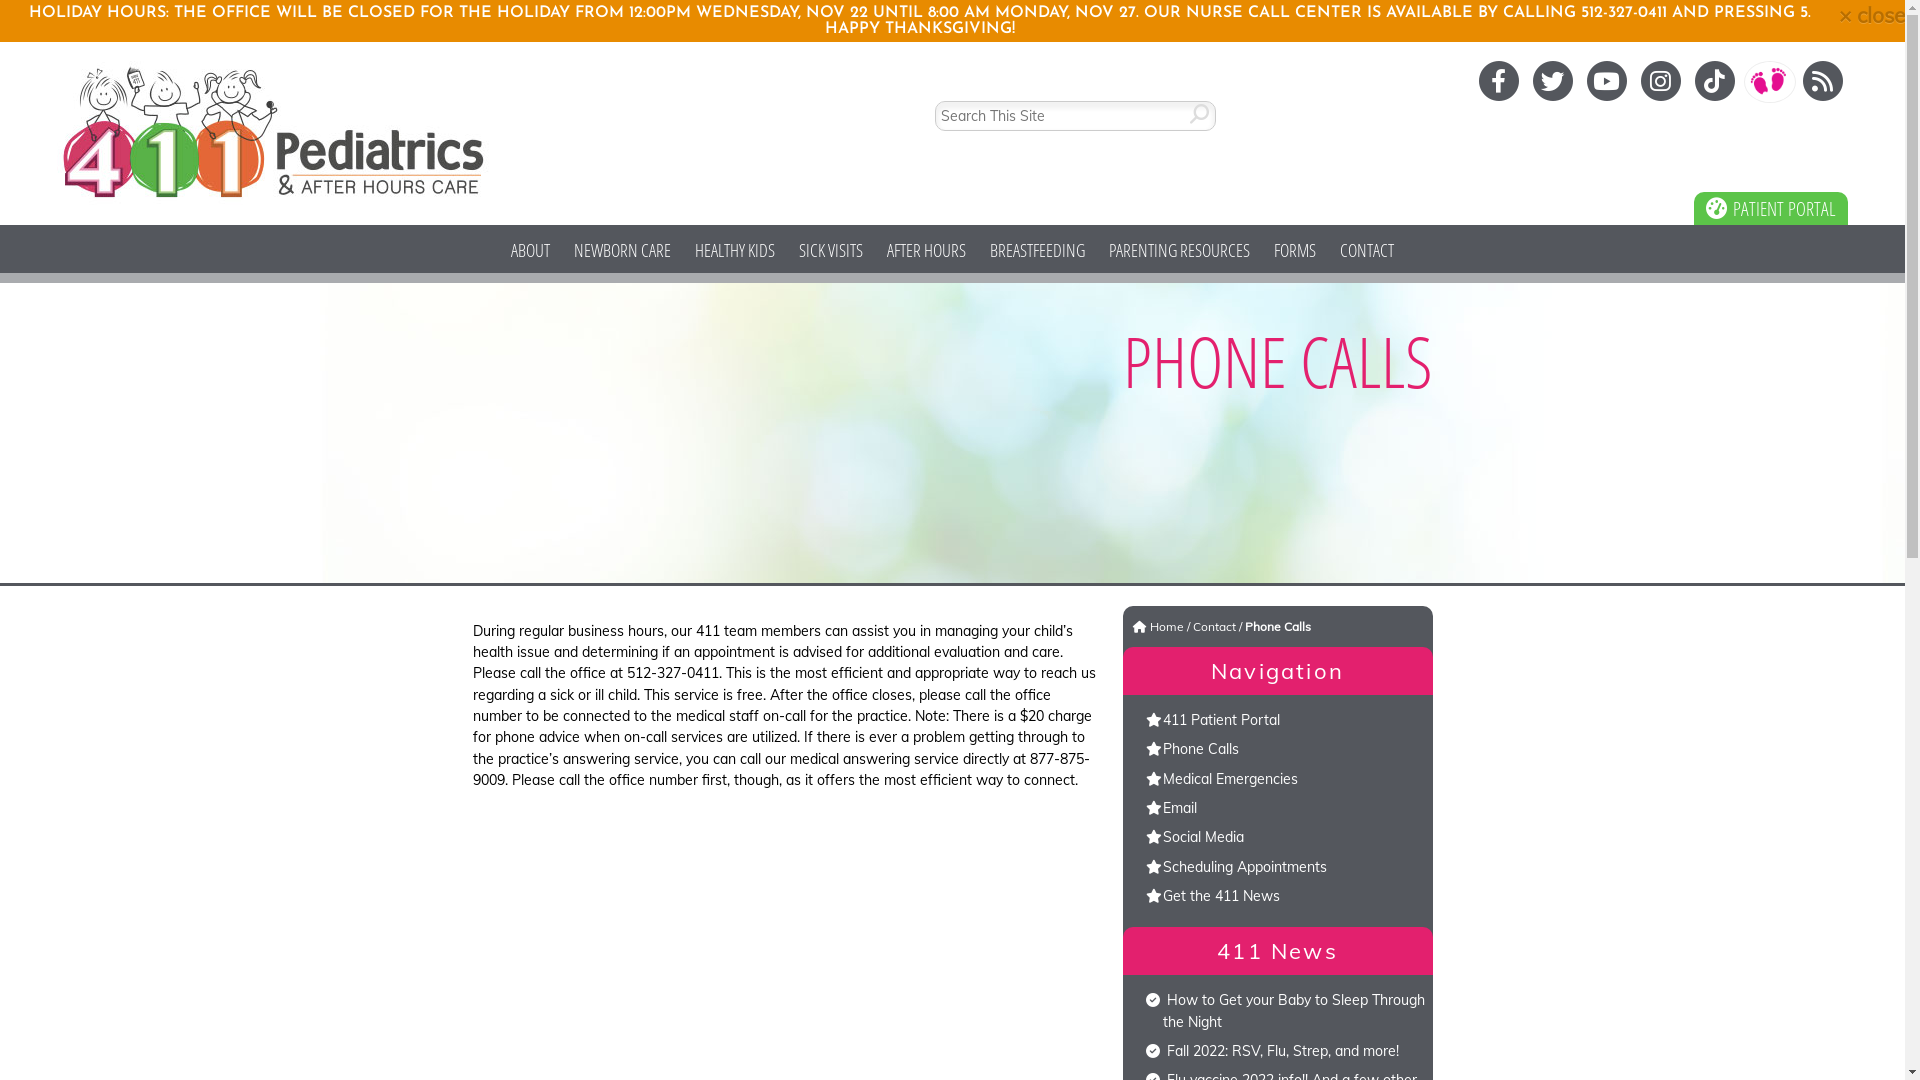 The height and width of the screenshot is (1080, 1920). I want to click on Follow Us on TikTok, so click(1717, 79).